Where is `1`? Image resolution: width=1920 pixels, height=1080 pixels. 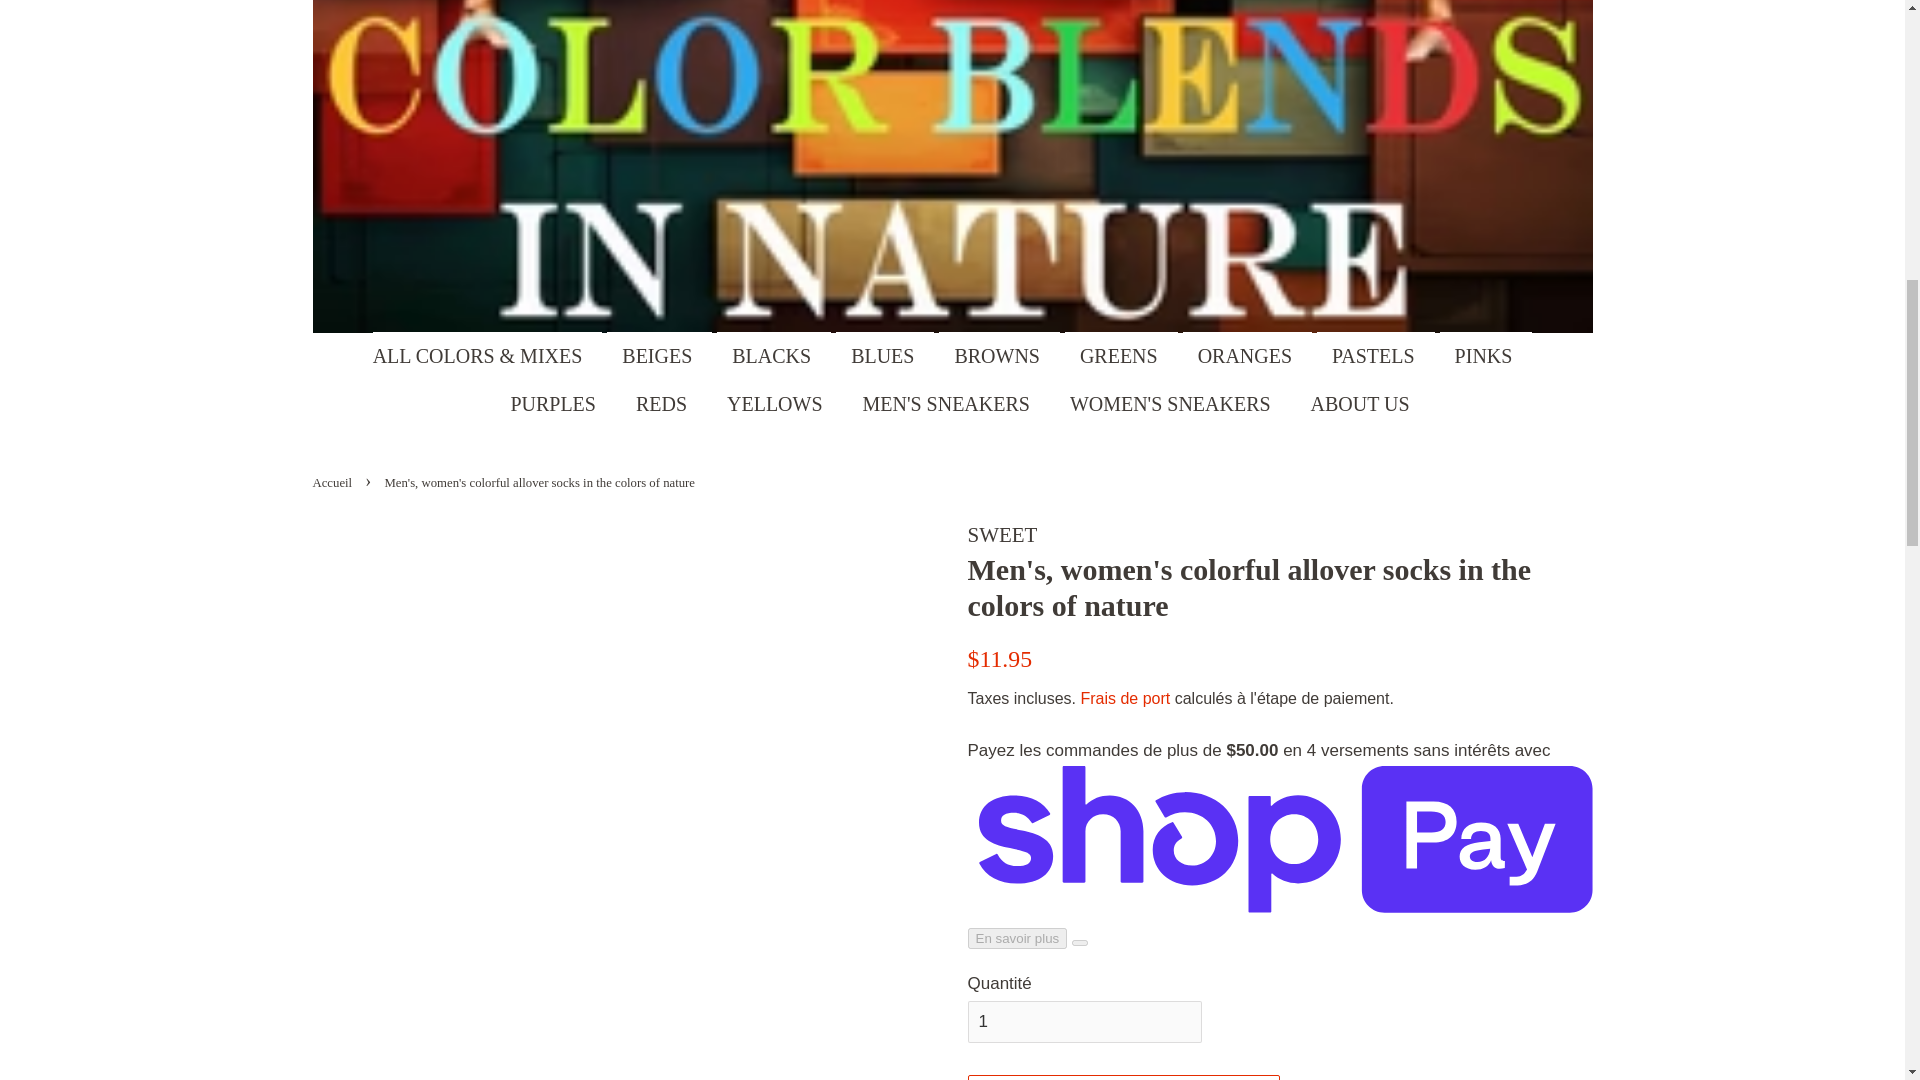
1 is located at coordinates (1084, 1022).